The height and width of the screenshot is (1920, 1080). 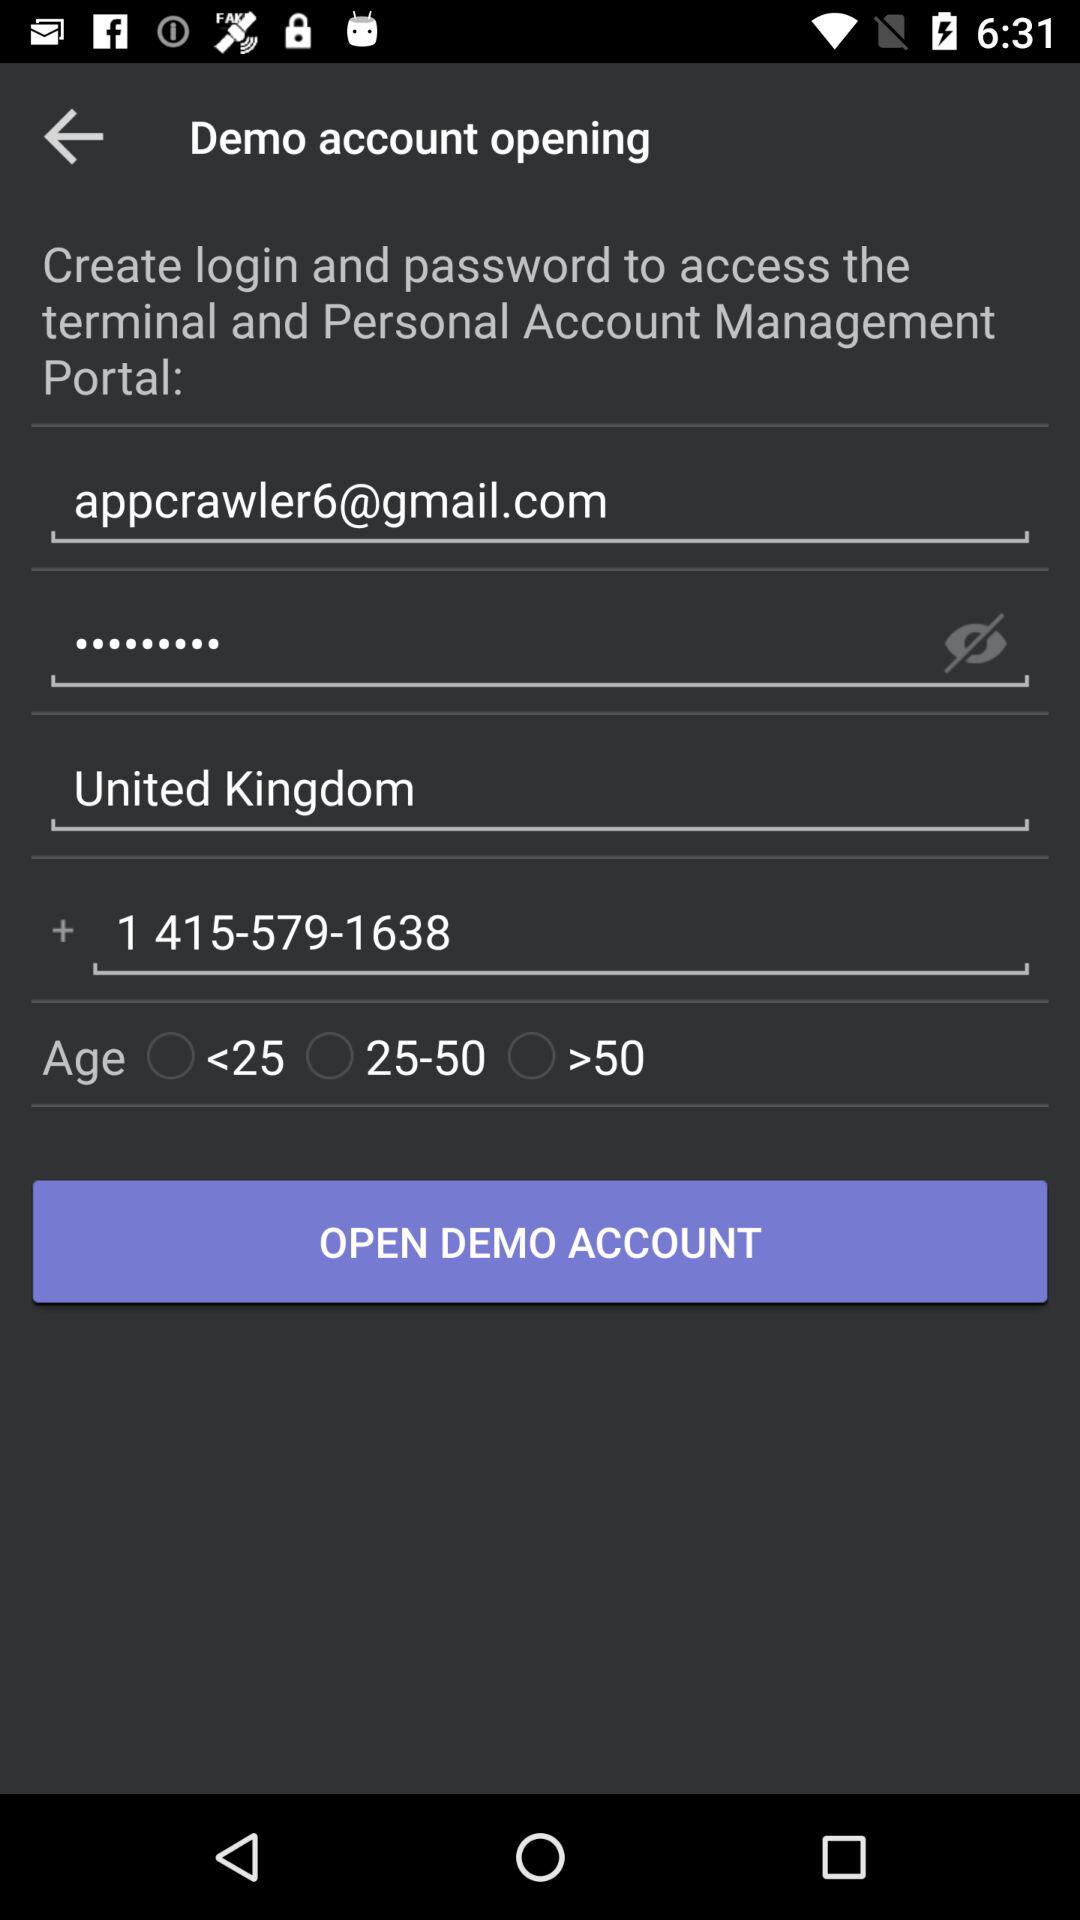 What do you see at coordinates (540, 644) in the screenshot?
I see `launch item above united kingdom` at bounding box center [540, 644].